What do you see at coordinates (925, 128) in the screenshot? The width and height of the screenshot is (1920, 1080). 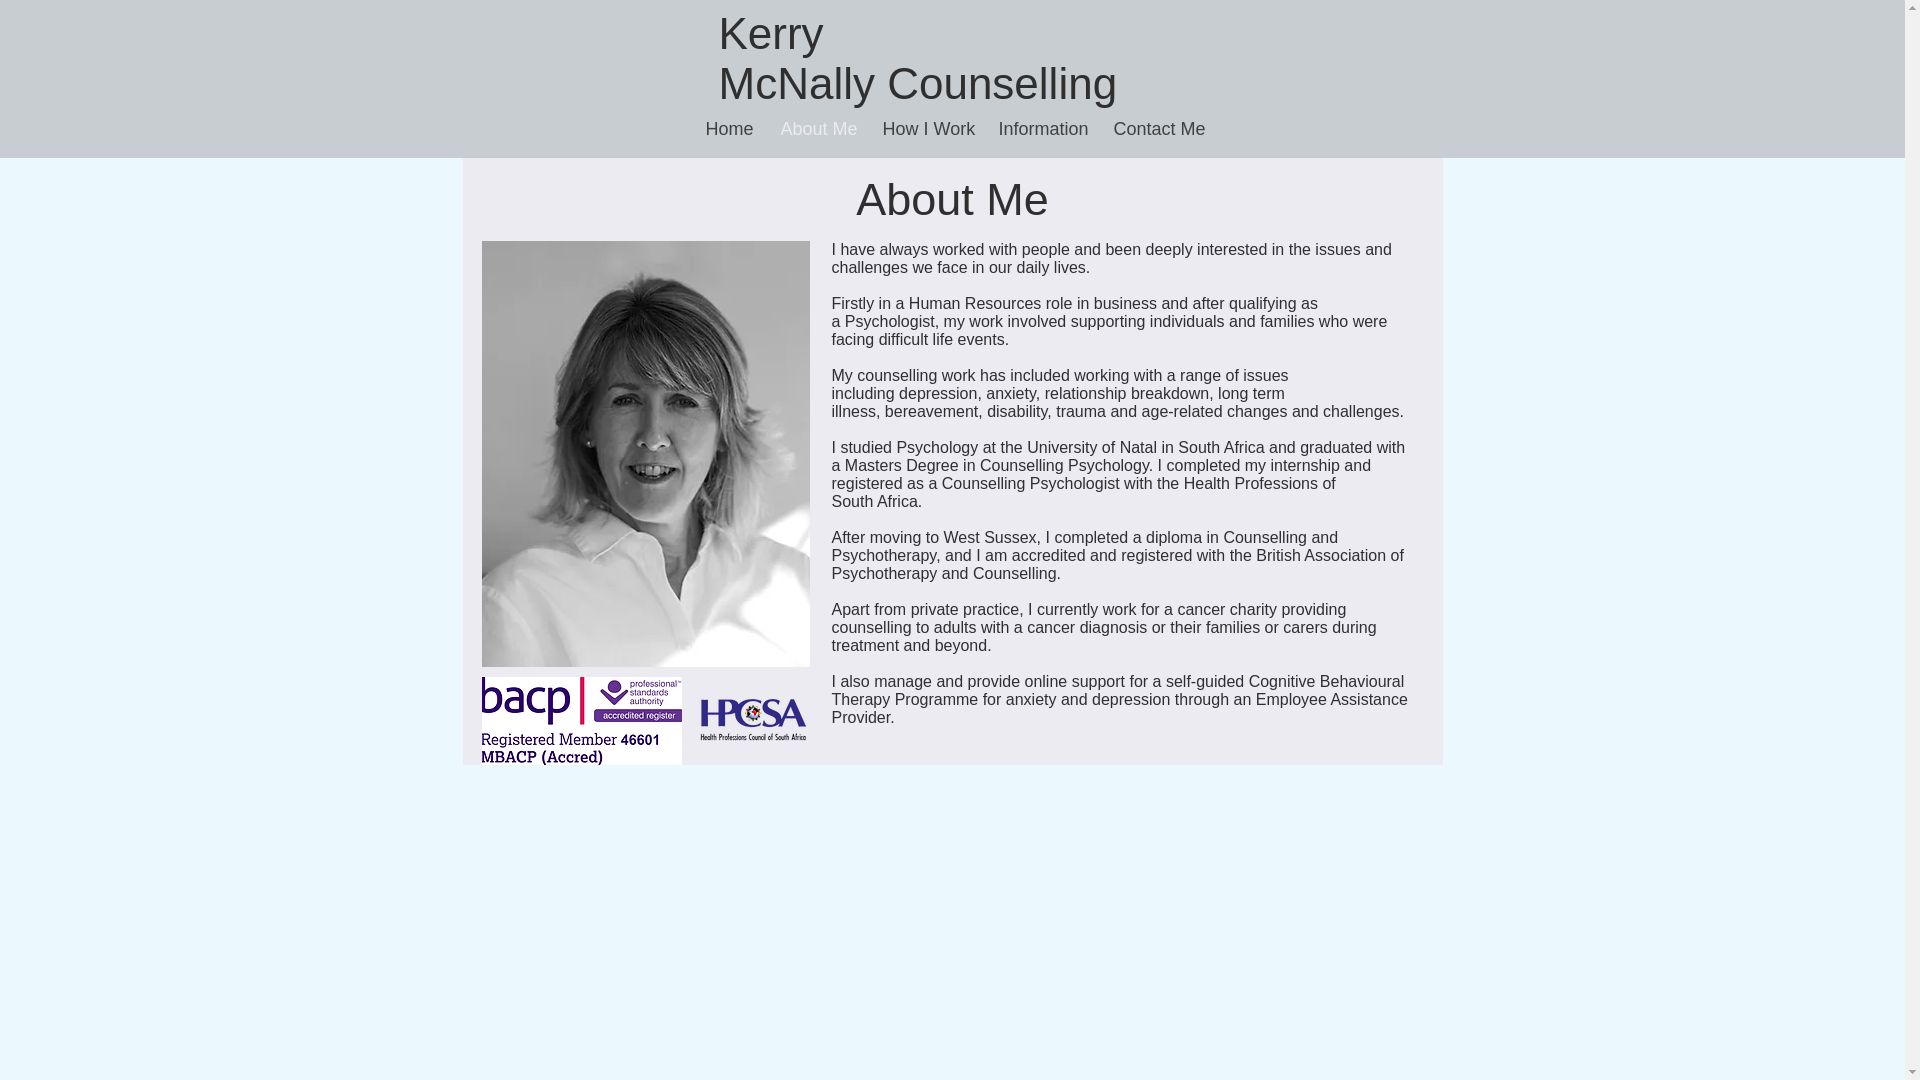 I see `How I Work` at bounding box center [925, 128].